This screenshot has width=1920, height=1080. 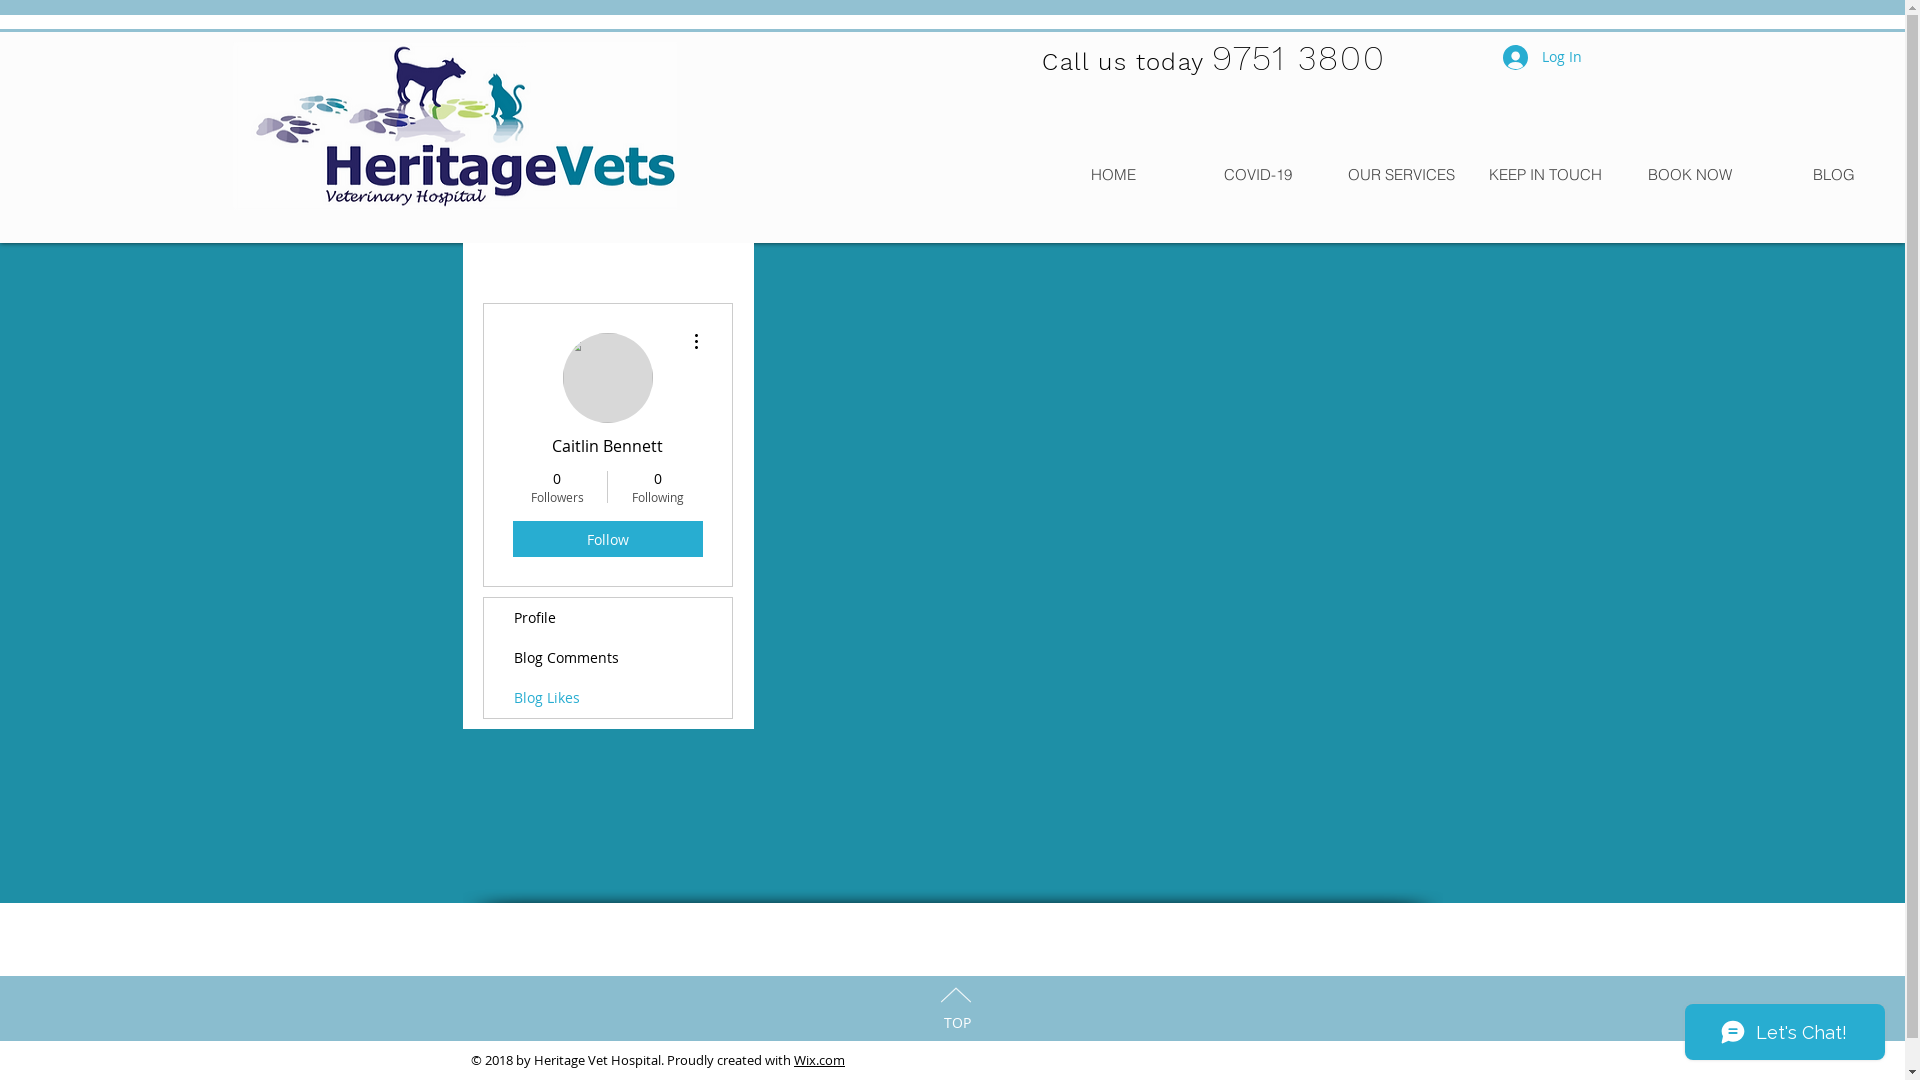 What do you see at coordinates (1833, 174) in the screenshot?
I see `BLOG` at bounding box center [1833, 174].